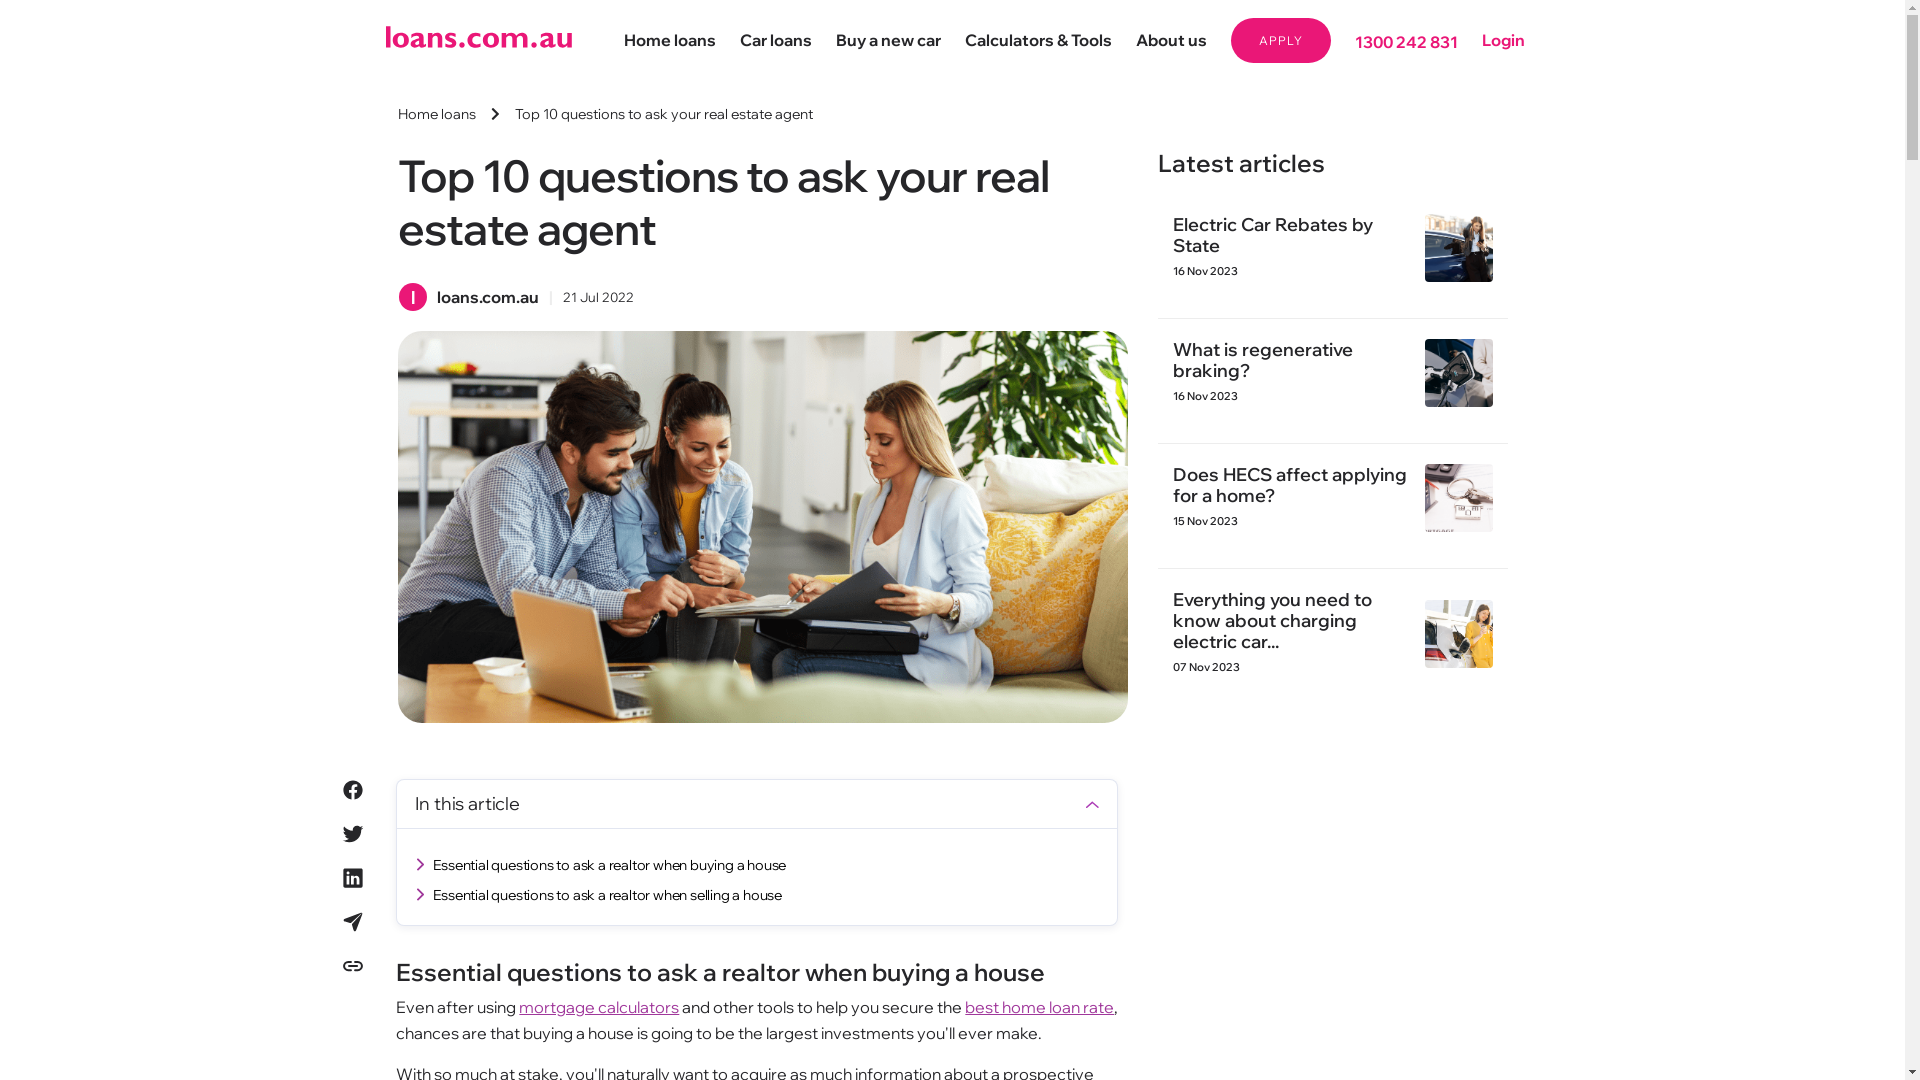  What do you see at coordinates (602, 895) in the screenshot?
I see `Essential questions to ask a realtor when selling a house` at bounding box center [602, 895].